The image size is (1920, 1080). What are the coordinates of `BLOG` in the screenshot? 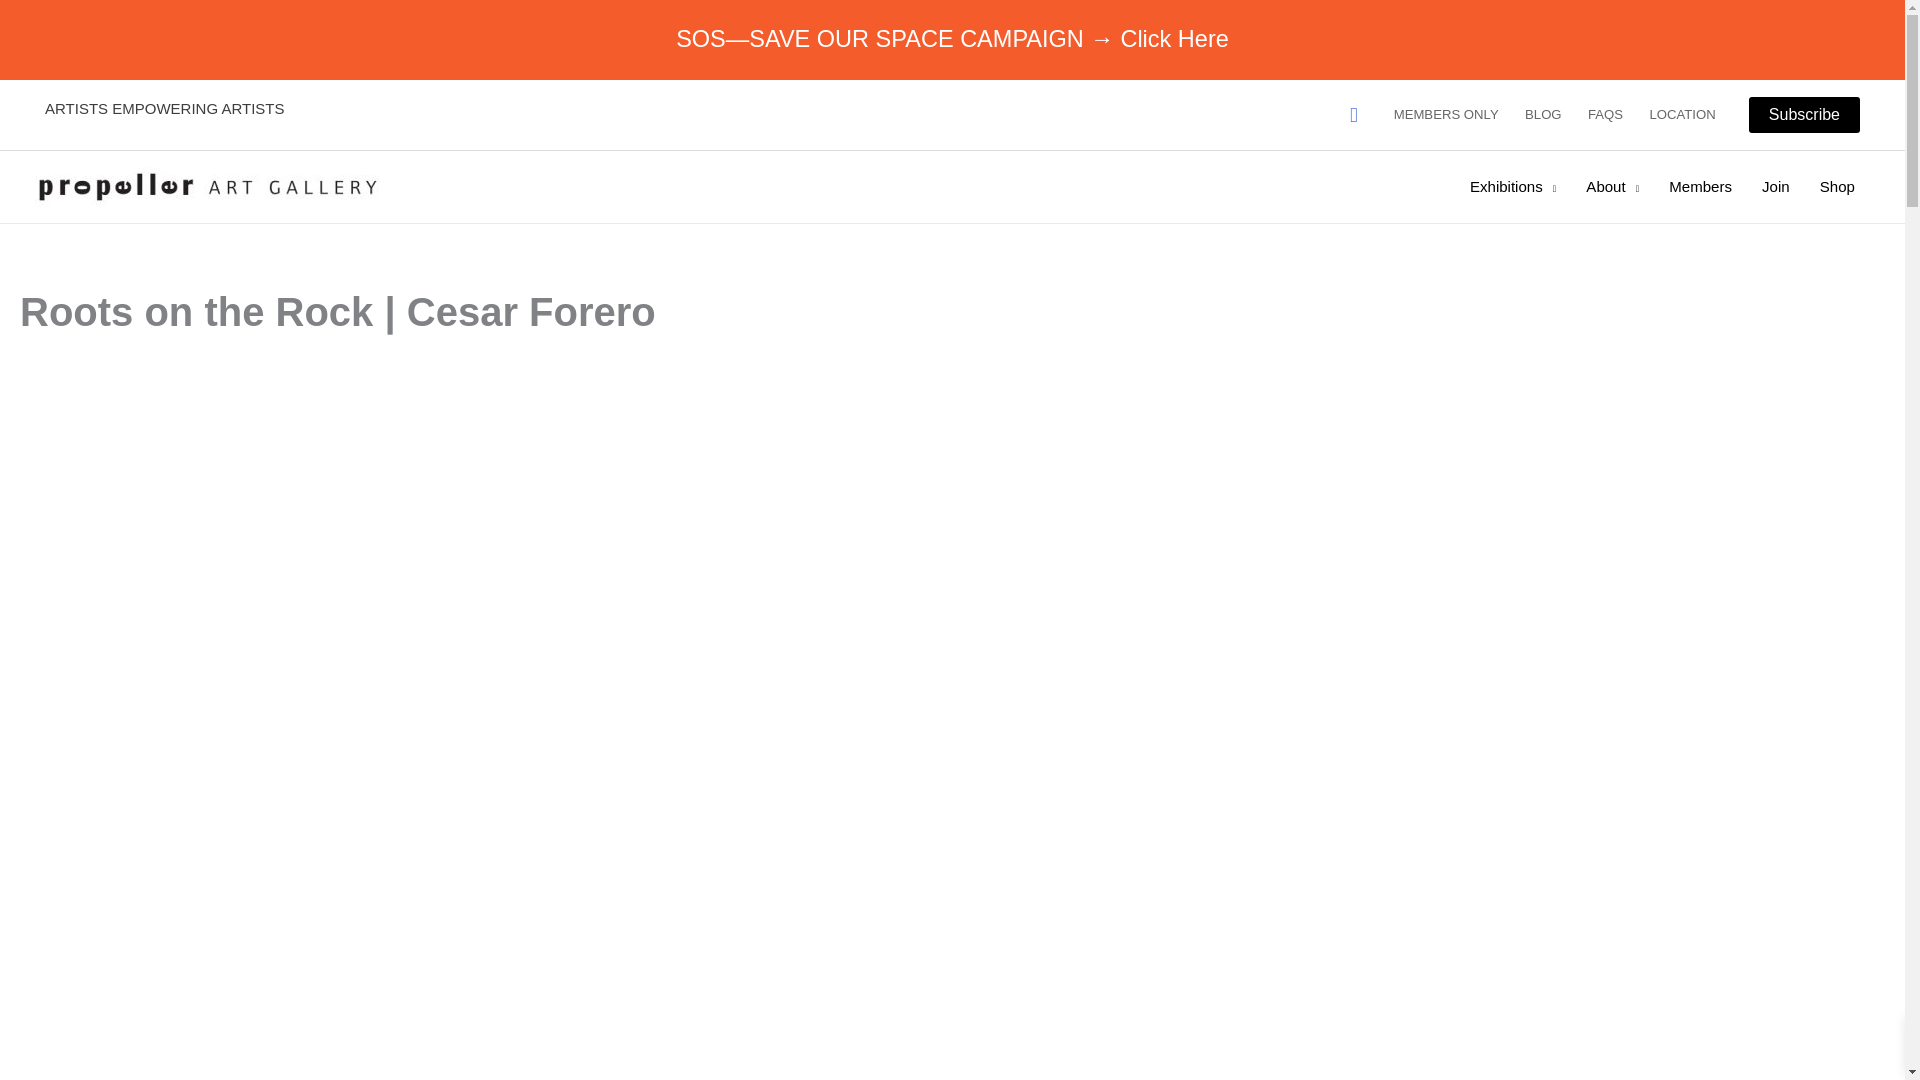 It's located at (1543, 114).